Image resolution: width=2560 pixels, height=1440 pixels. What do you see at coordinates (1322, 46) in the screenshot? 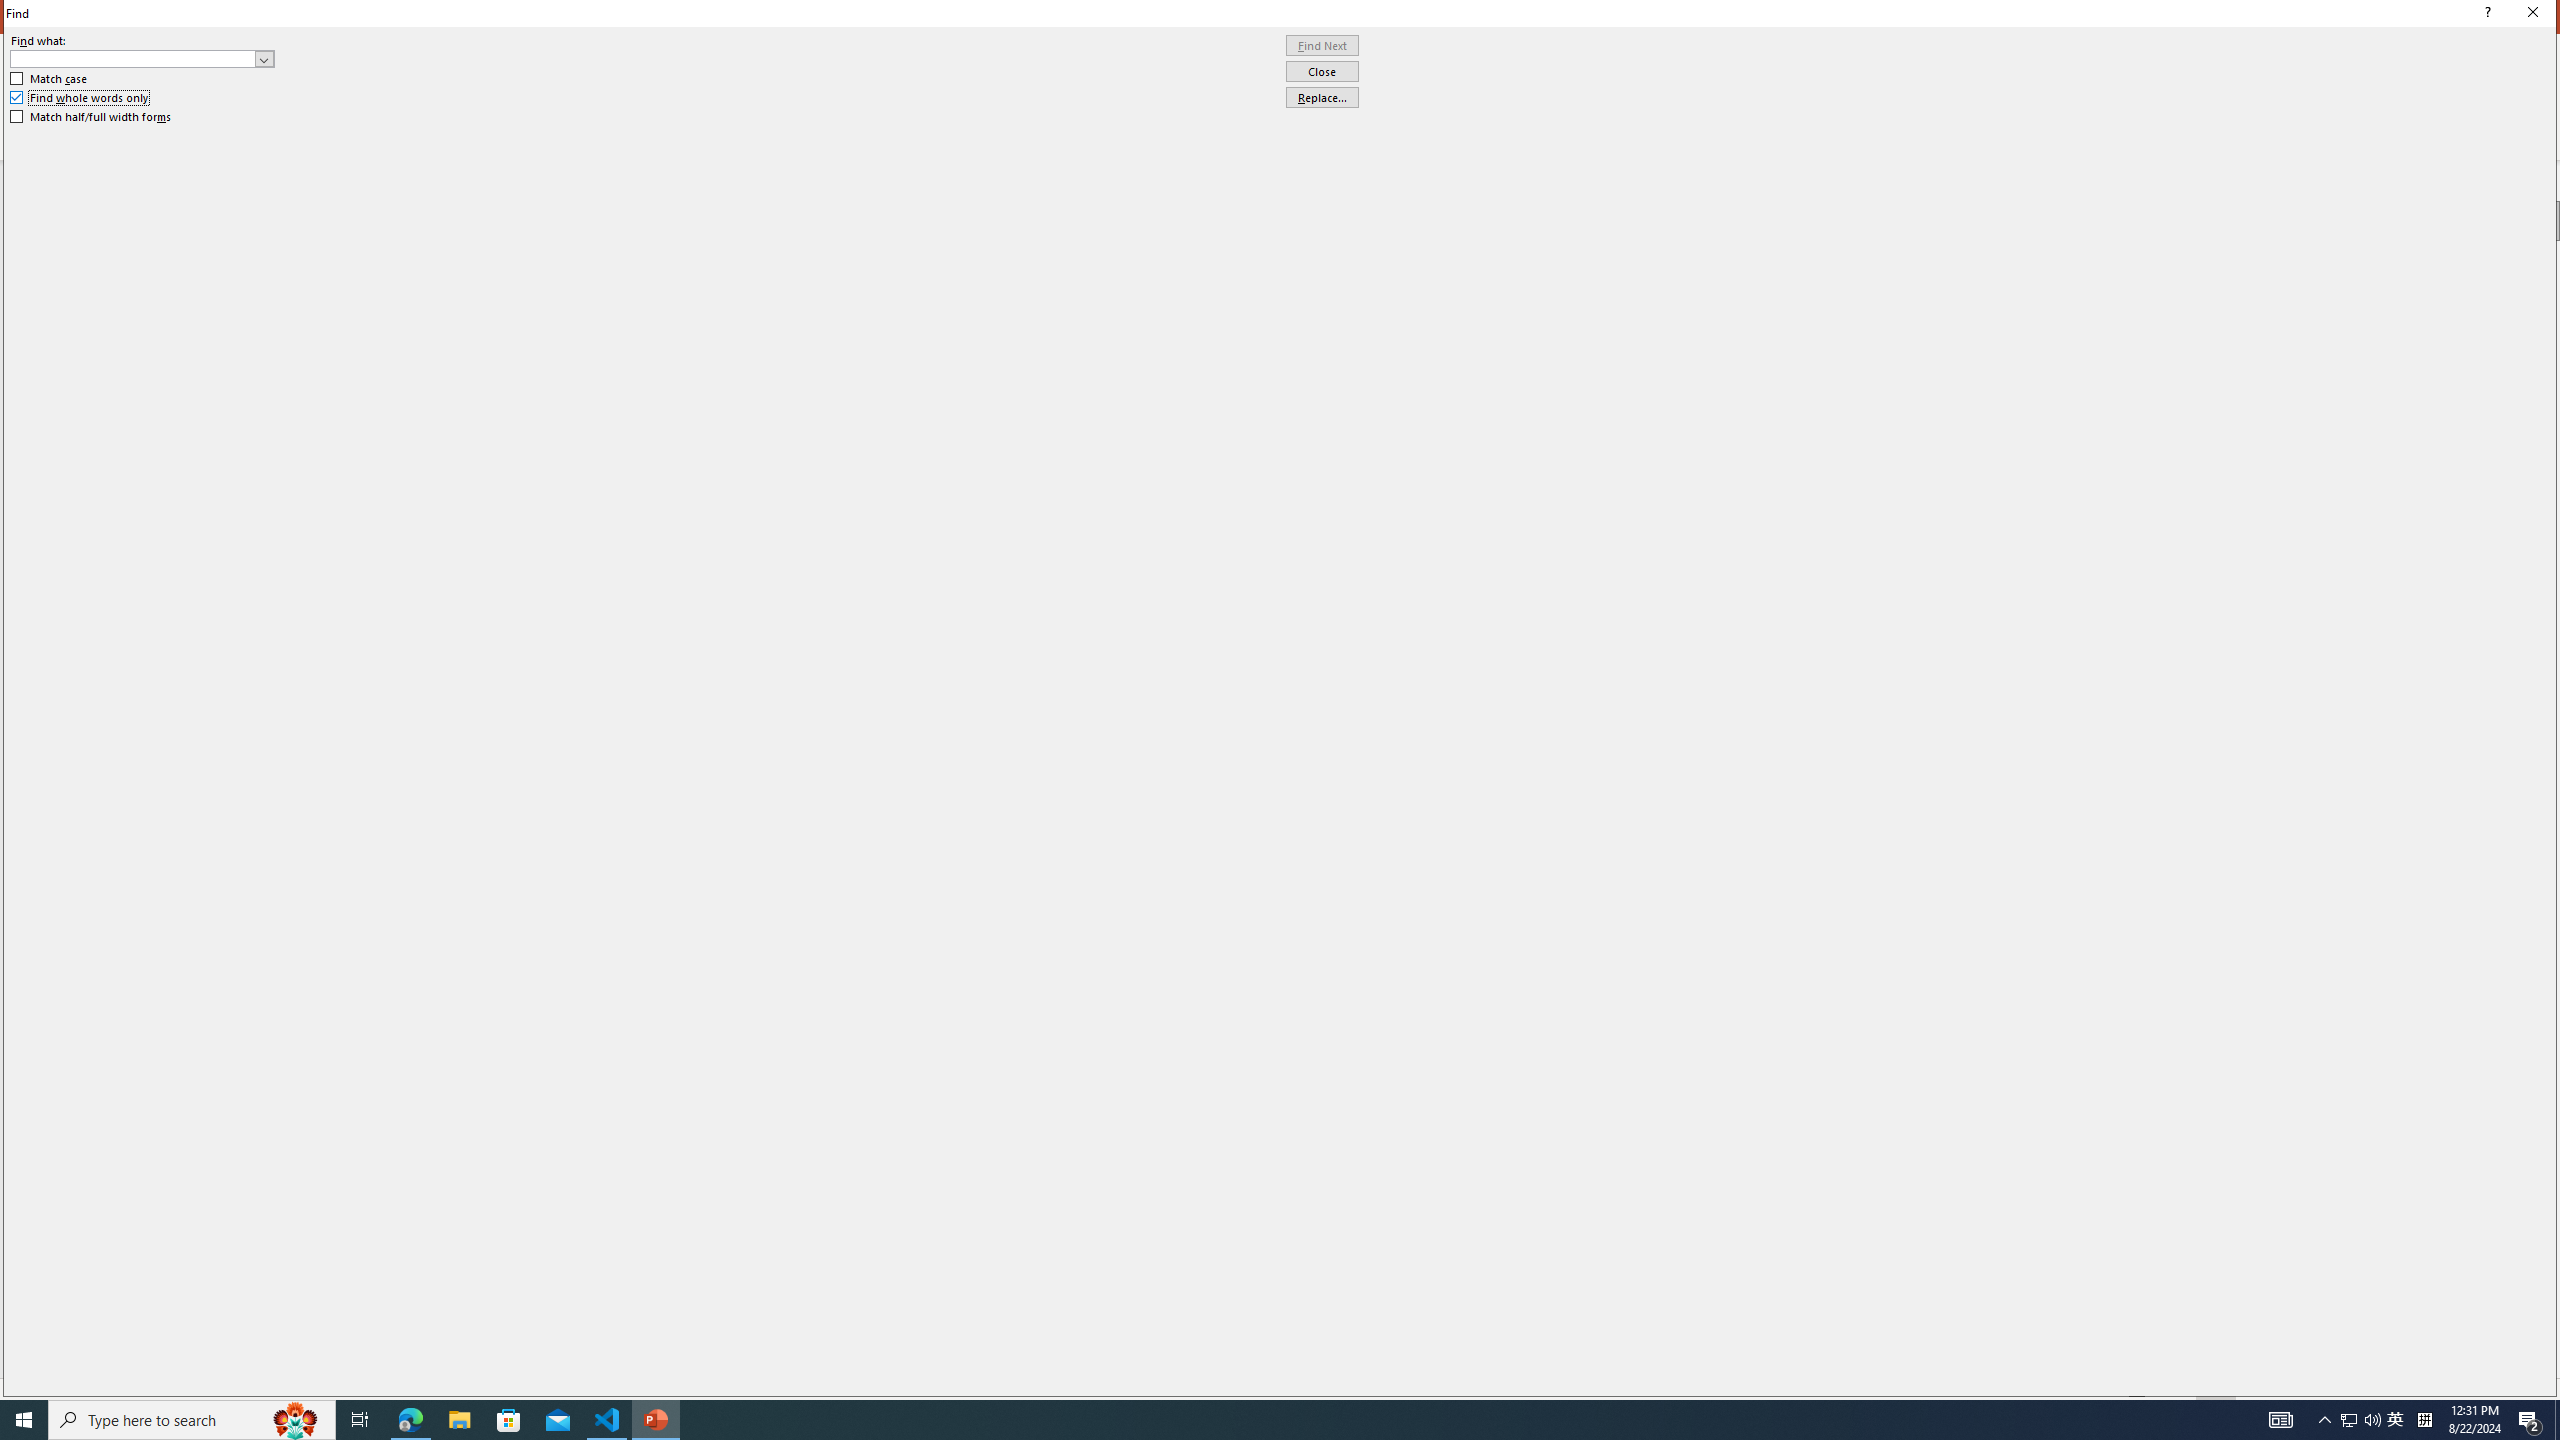
I see `Find Next` at bounding box center [1322, 46].